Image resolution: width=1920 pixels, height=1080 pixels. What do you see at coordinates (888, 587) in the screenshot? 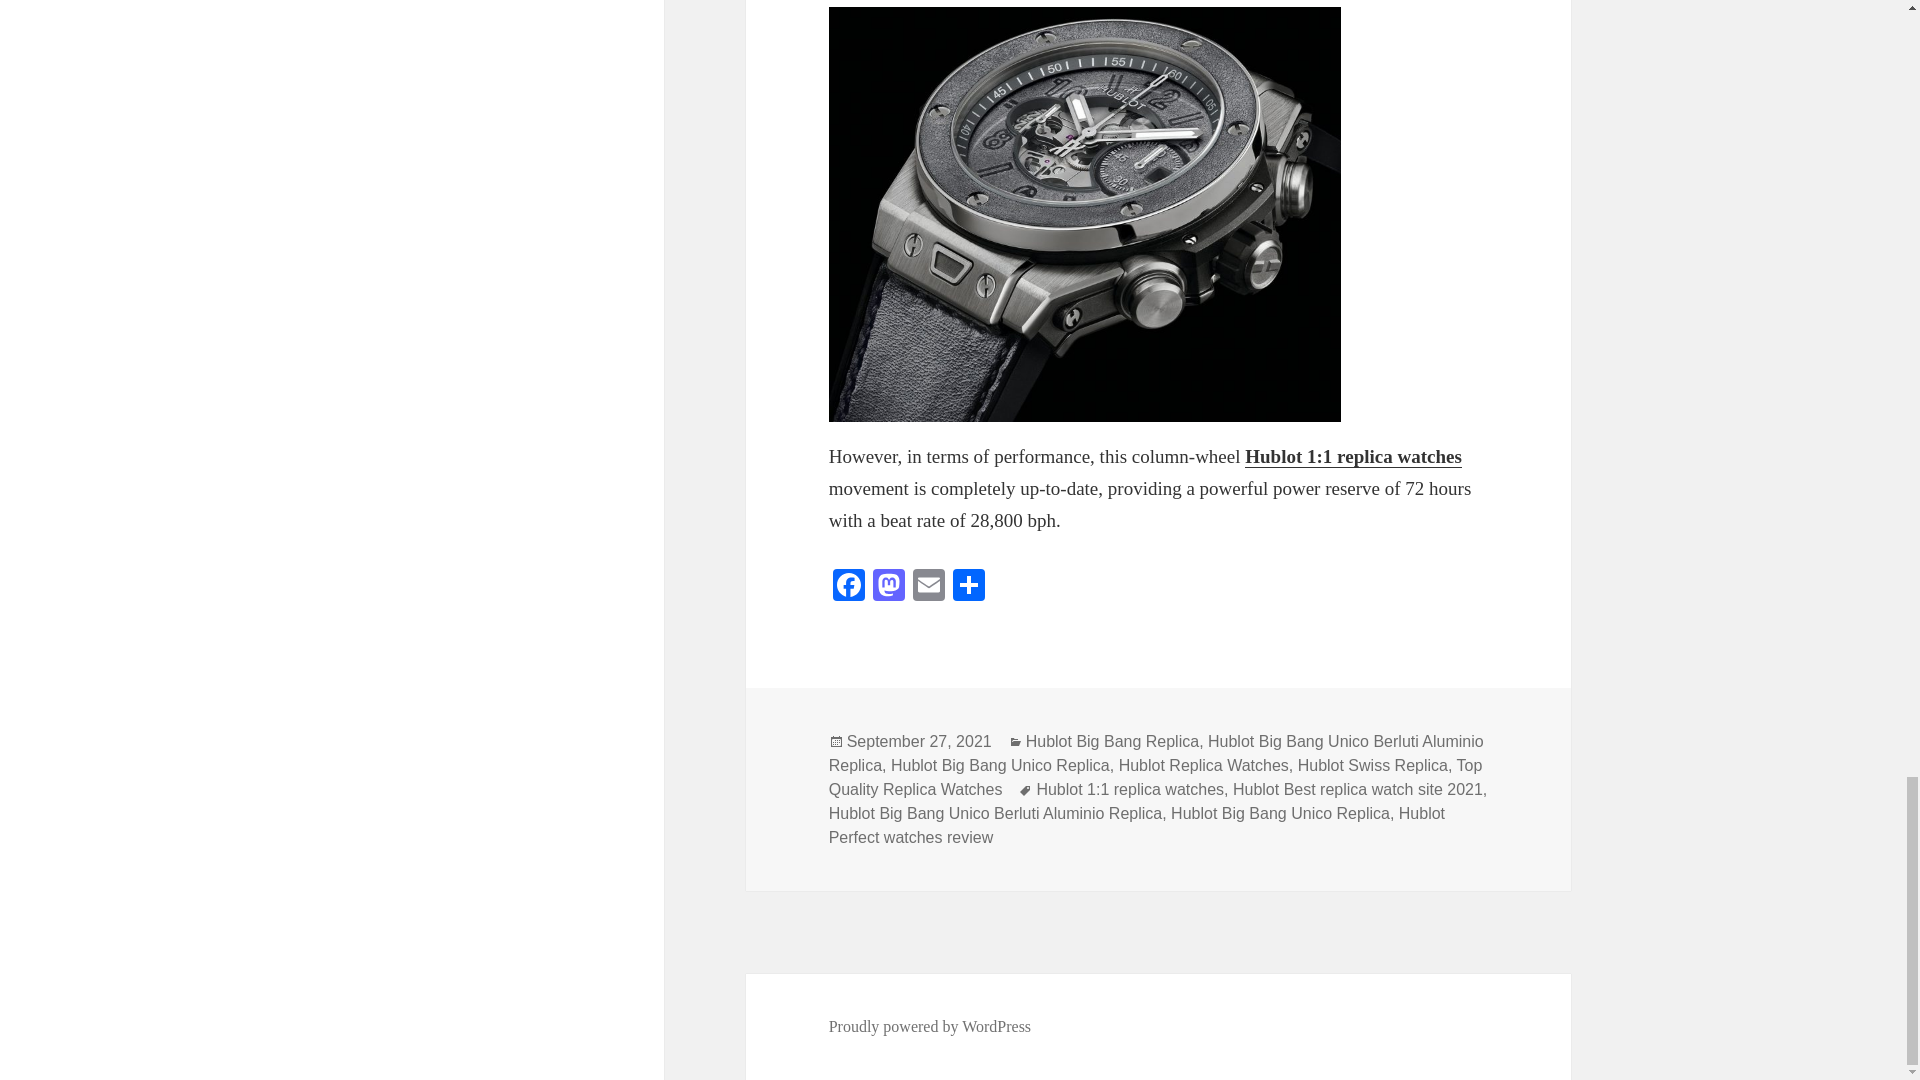
I see `Mastodon` at bounding box center [888, 587].